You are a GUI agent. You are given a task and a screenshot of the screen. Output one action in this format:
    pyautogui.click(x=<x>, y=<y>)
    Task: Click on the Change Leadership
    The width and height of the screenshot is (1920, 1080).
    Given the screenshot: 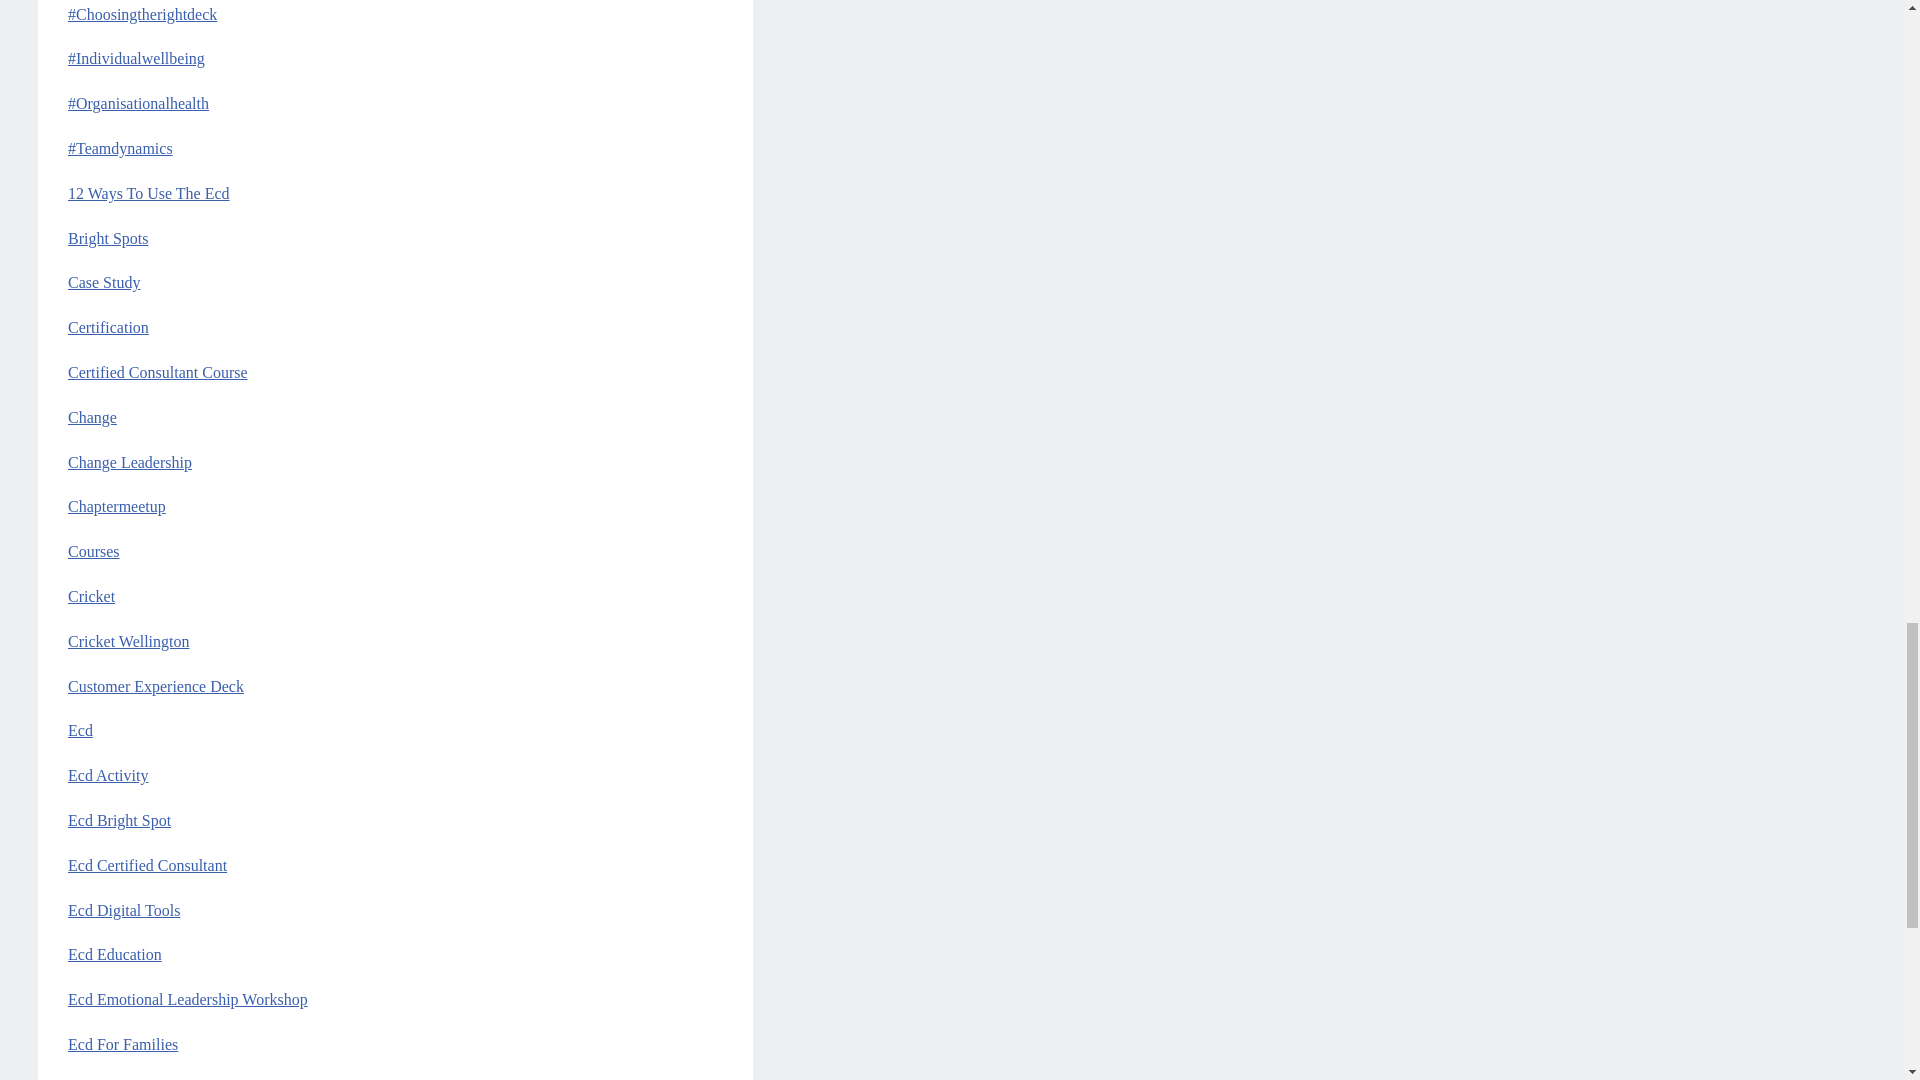 What is the action you would take?
    pyautogui.click(x=130, y=462)
    